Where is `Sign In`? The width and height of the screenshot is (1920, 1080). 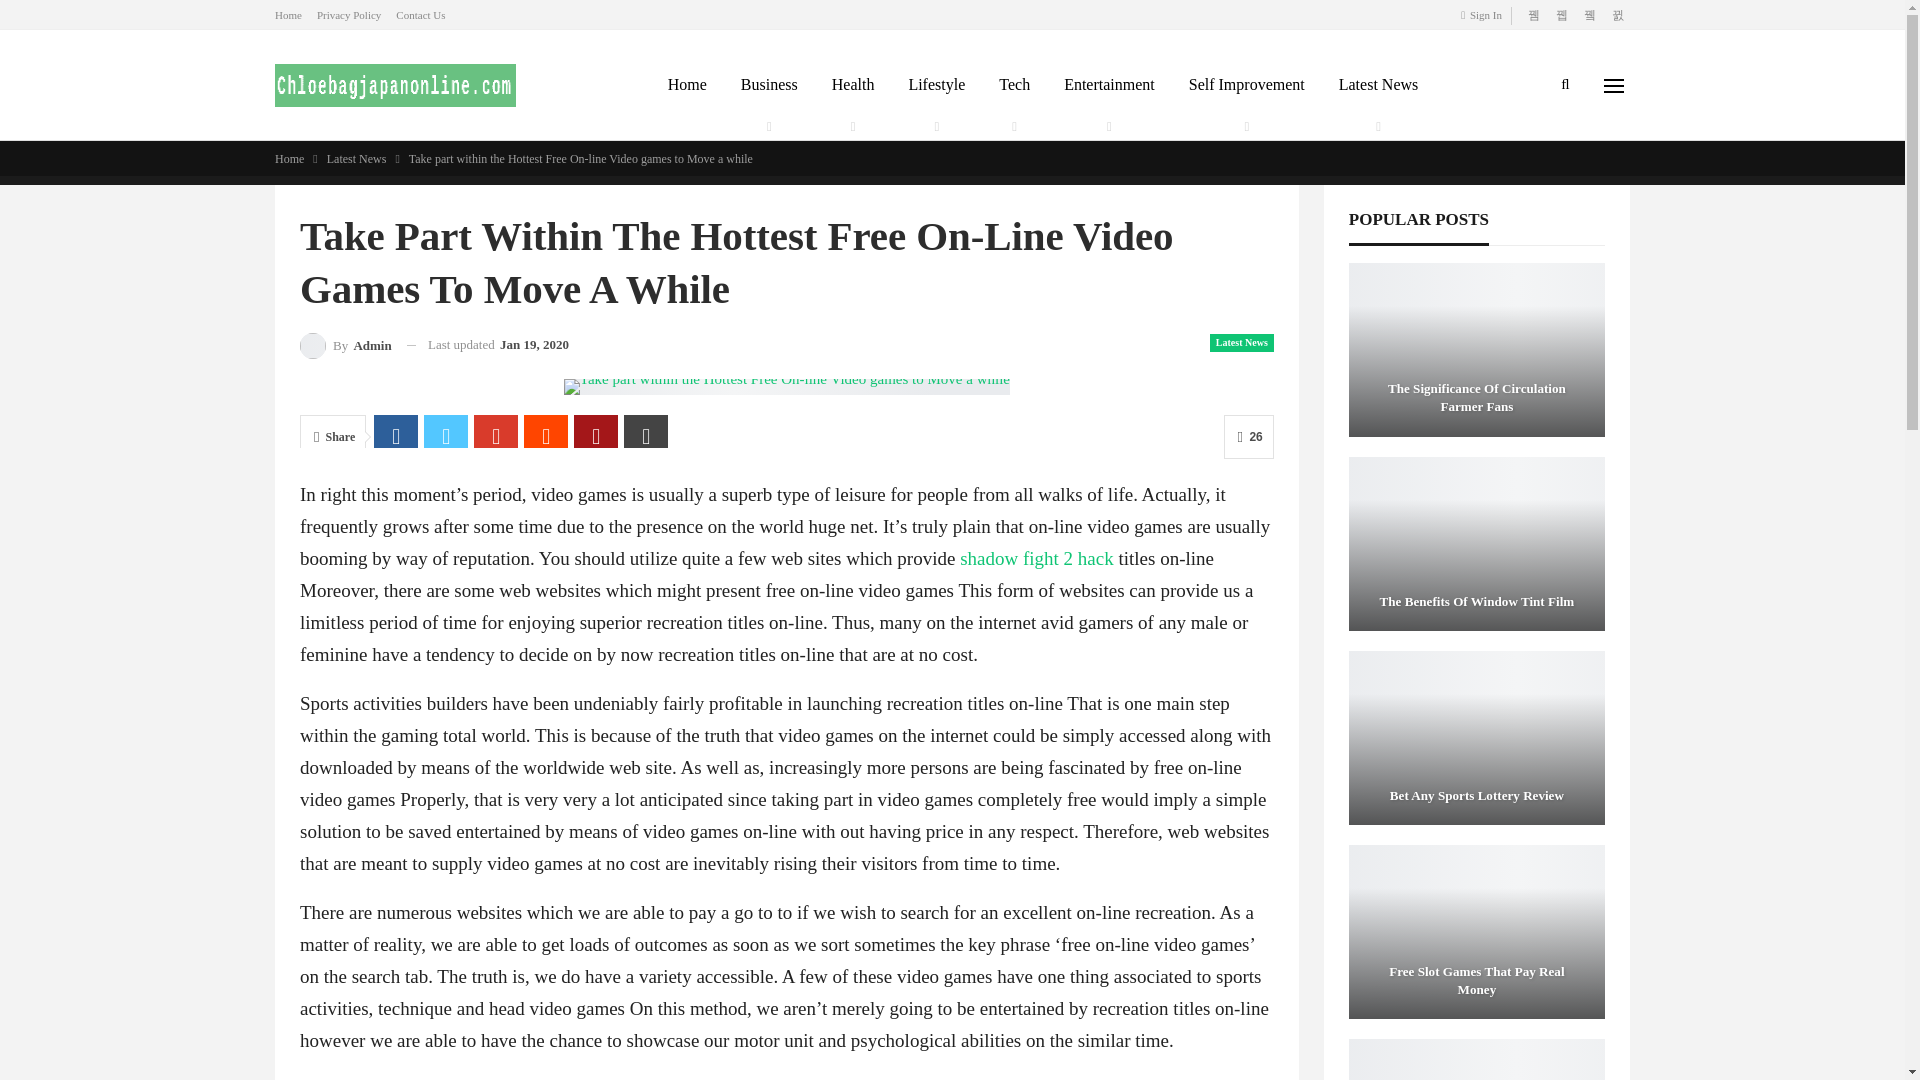
Sign In is located at coordinates (1485, 15).